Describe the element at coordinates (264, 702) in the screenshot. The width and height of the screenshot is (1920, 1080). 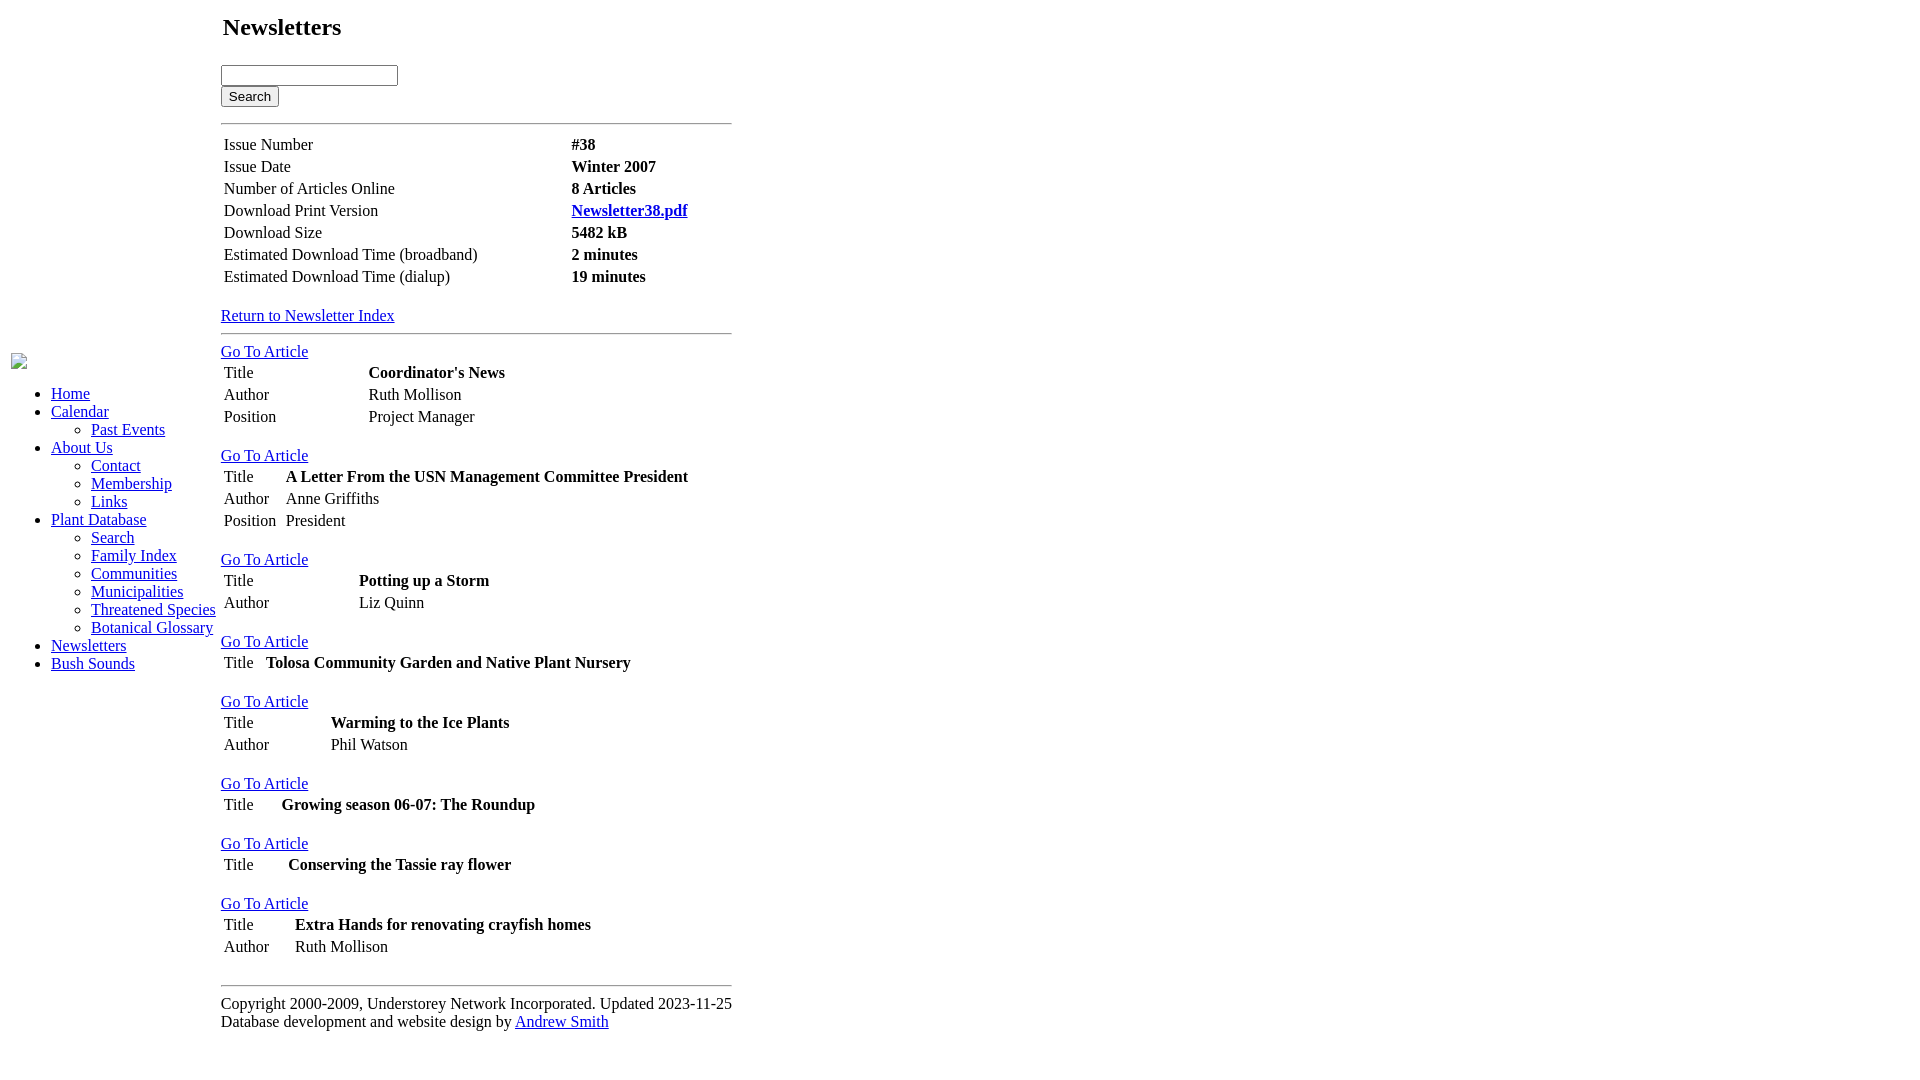
I see `Go To Article` at that location.